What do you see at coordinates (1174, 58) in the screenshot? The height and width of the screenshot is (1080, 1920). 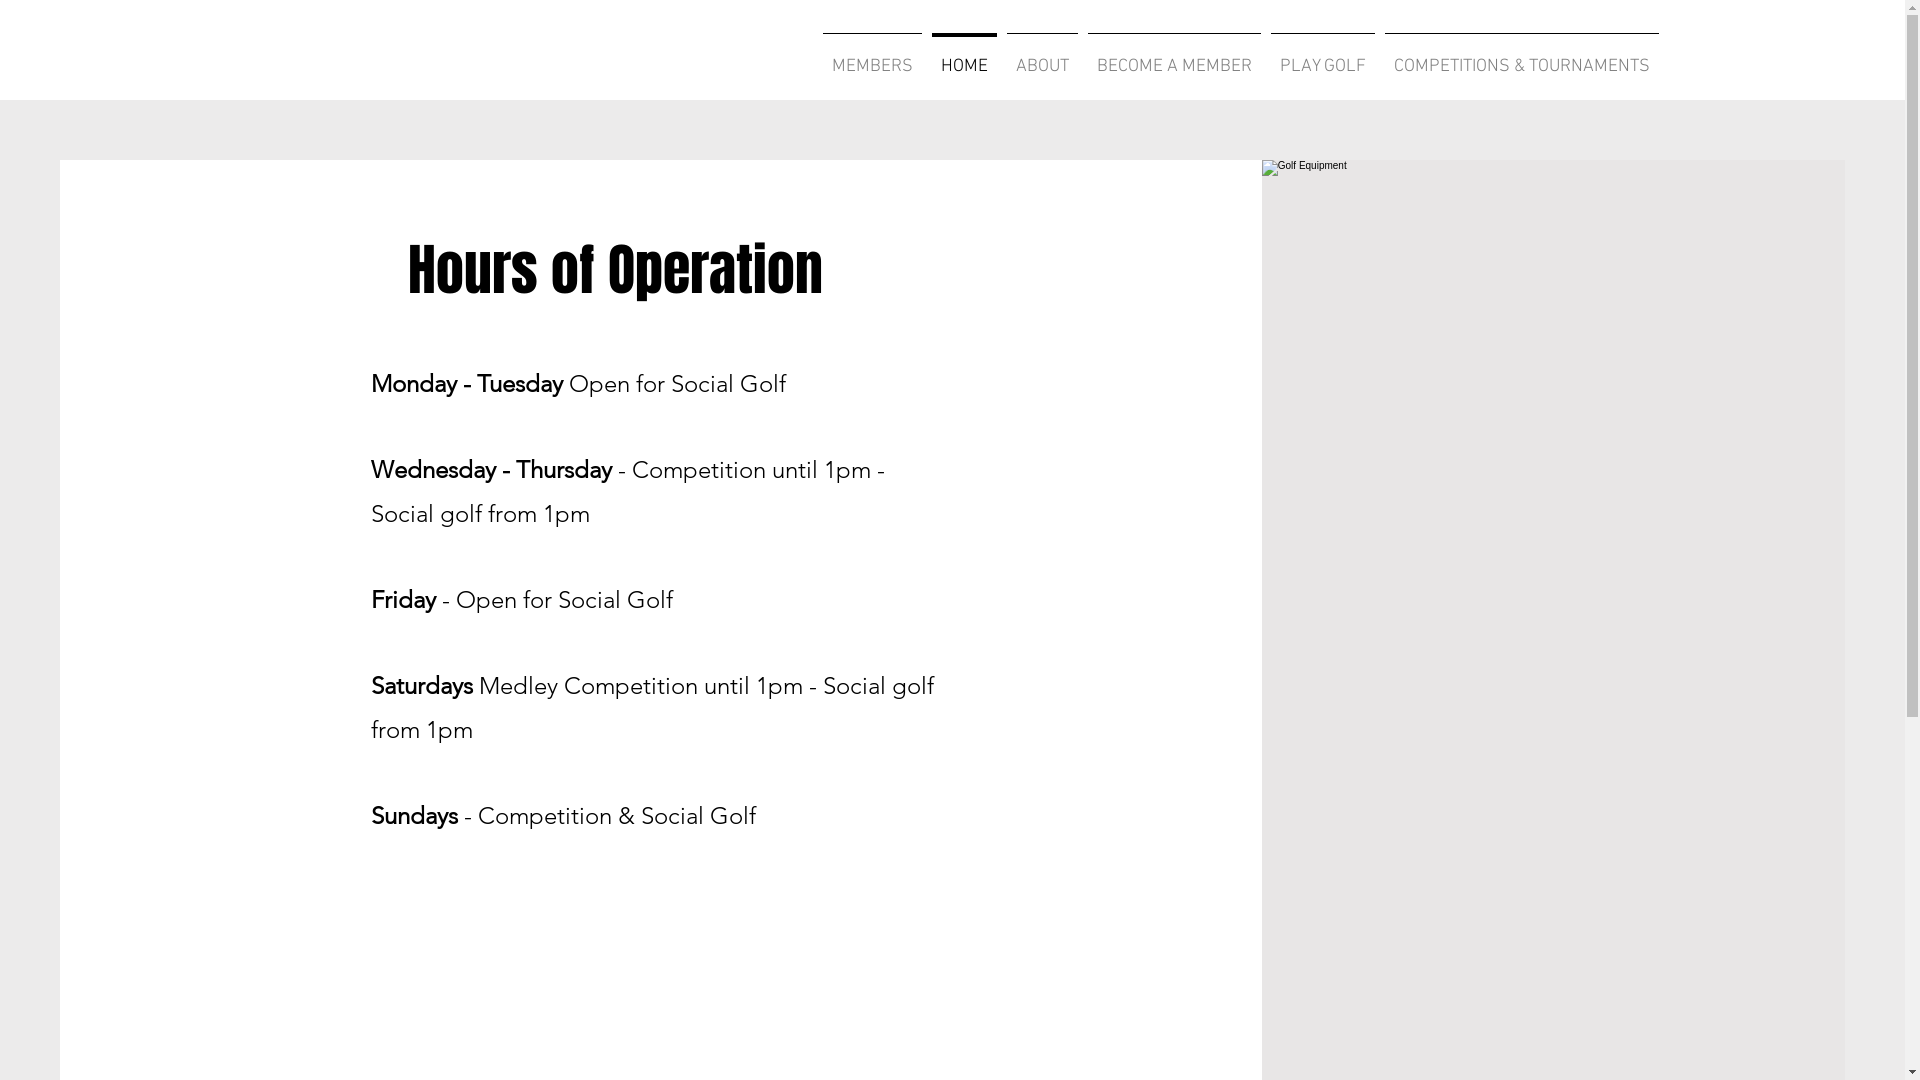 I see `BECOME A MEMBER` at bounding box center [1174, 58].